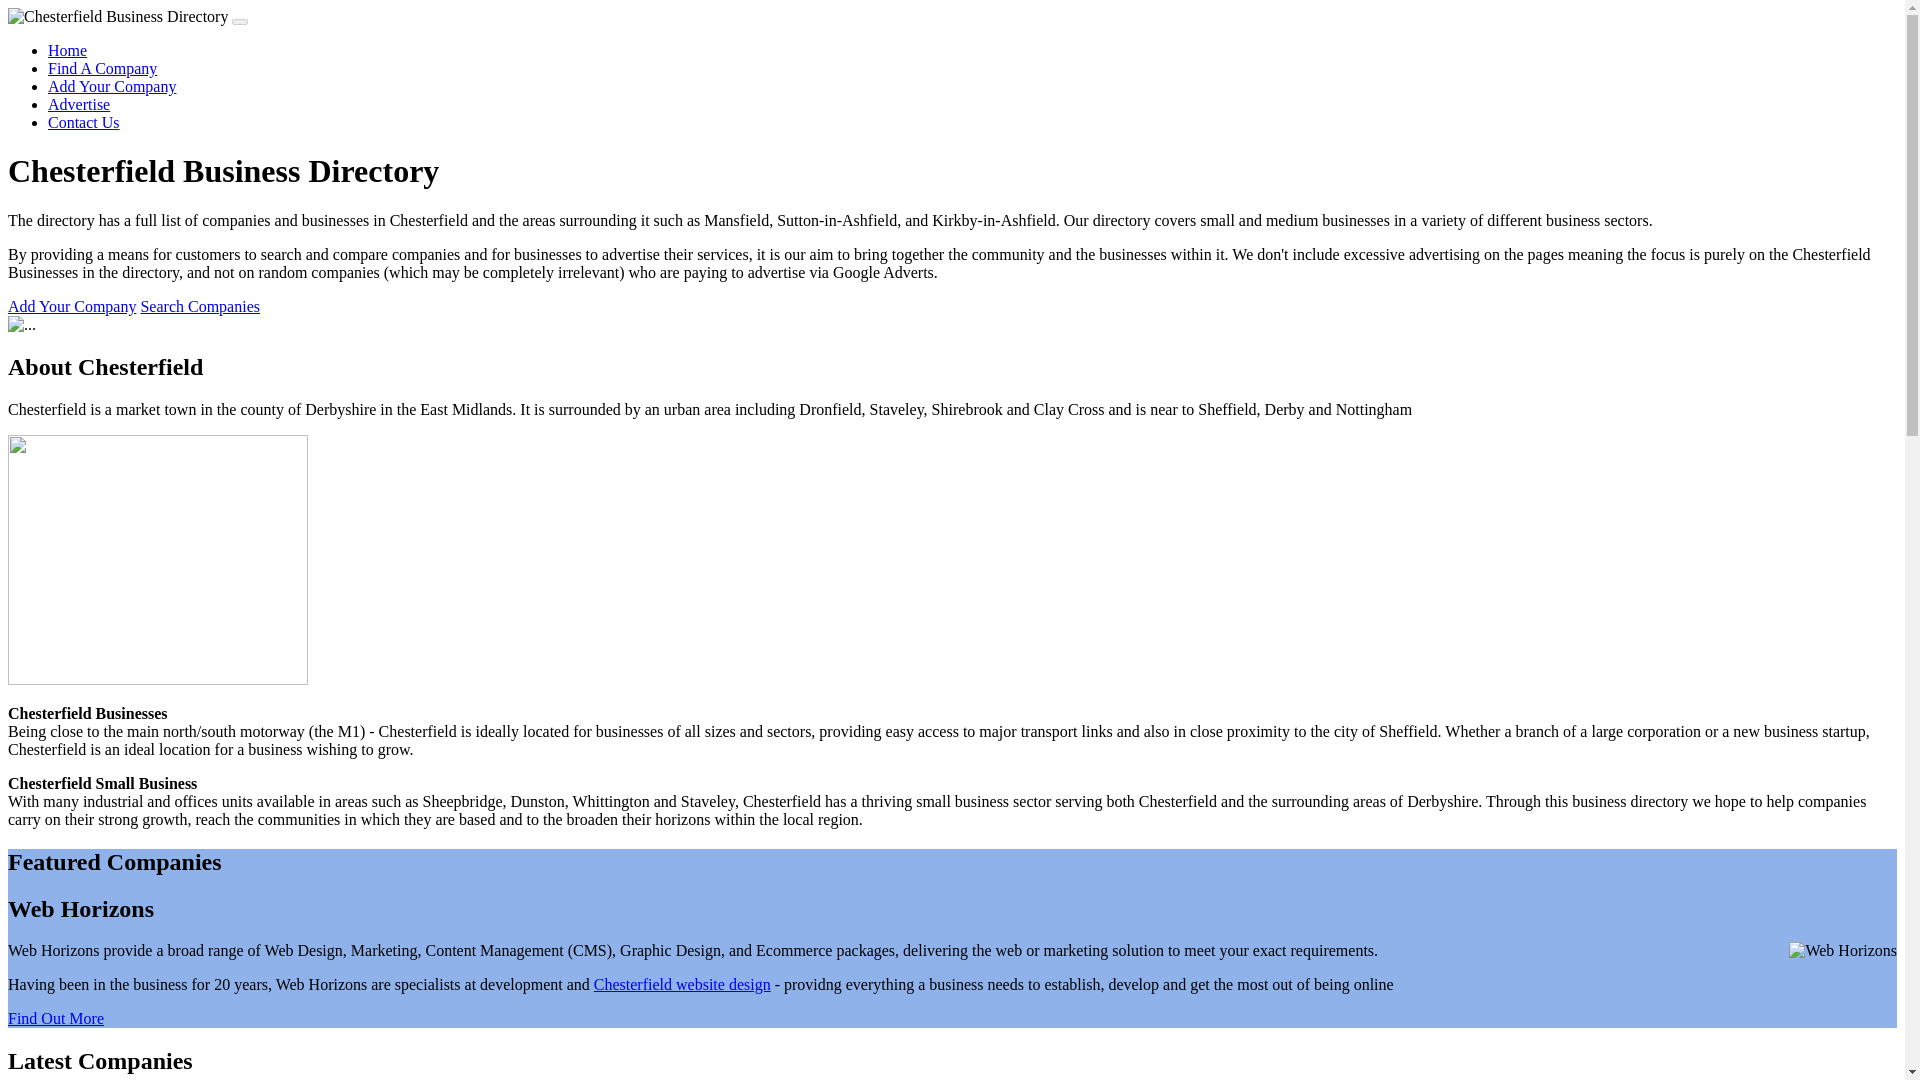  I want to click on Search Companies, so click(200, 306).